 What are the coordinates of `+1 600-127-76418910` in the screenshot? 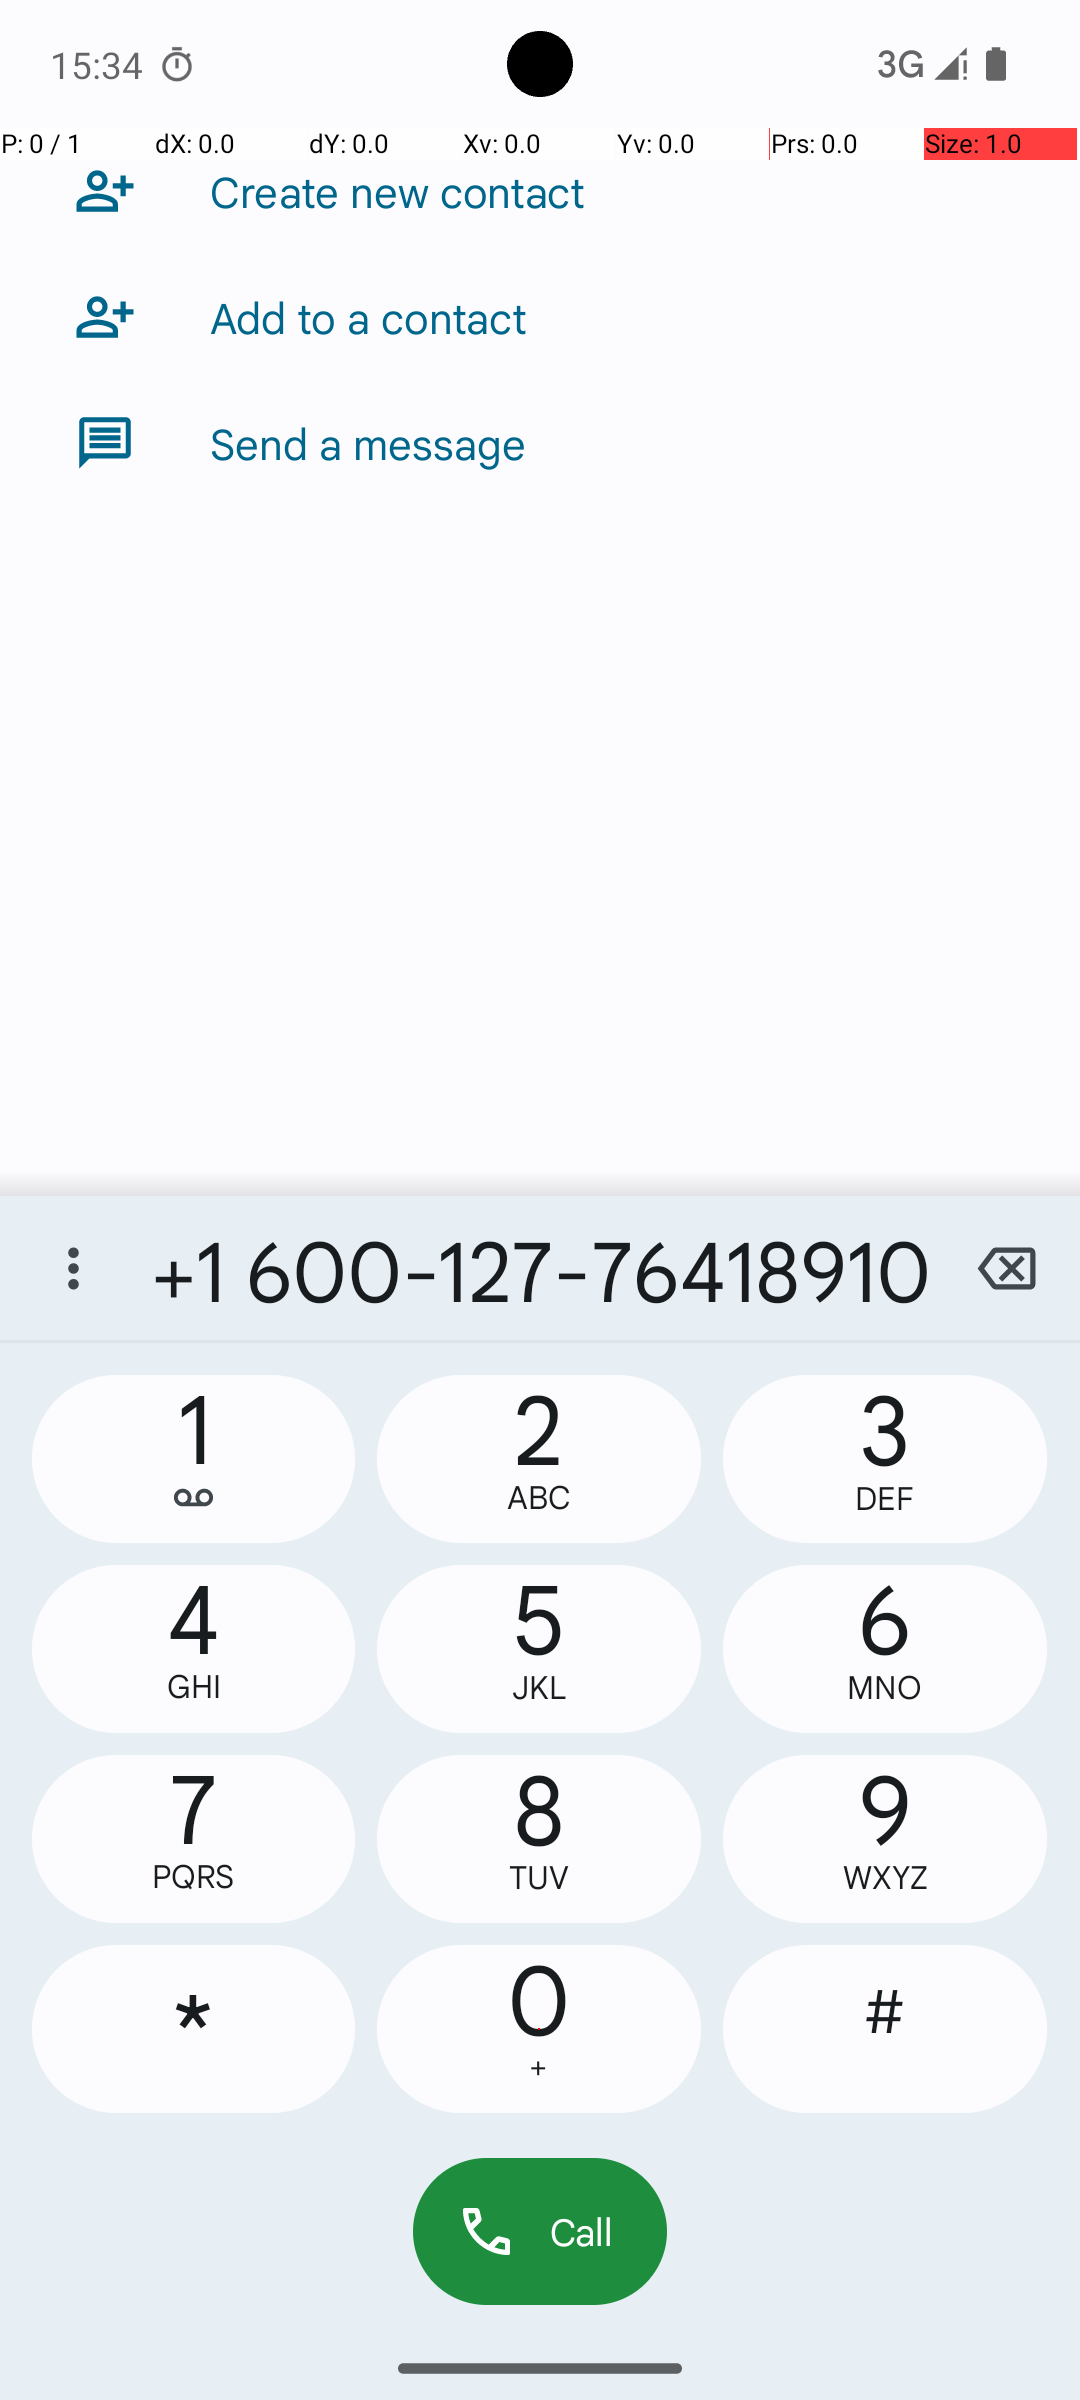 It's located at (540, 1268).